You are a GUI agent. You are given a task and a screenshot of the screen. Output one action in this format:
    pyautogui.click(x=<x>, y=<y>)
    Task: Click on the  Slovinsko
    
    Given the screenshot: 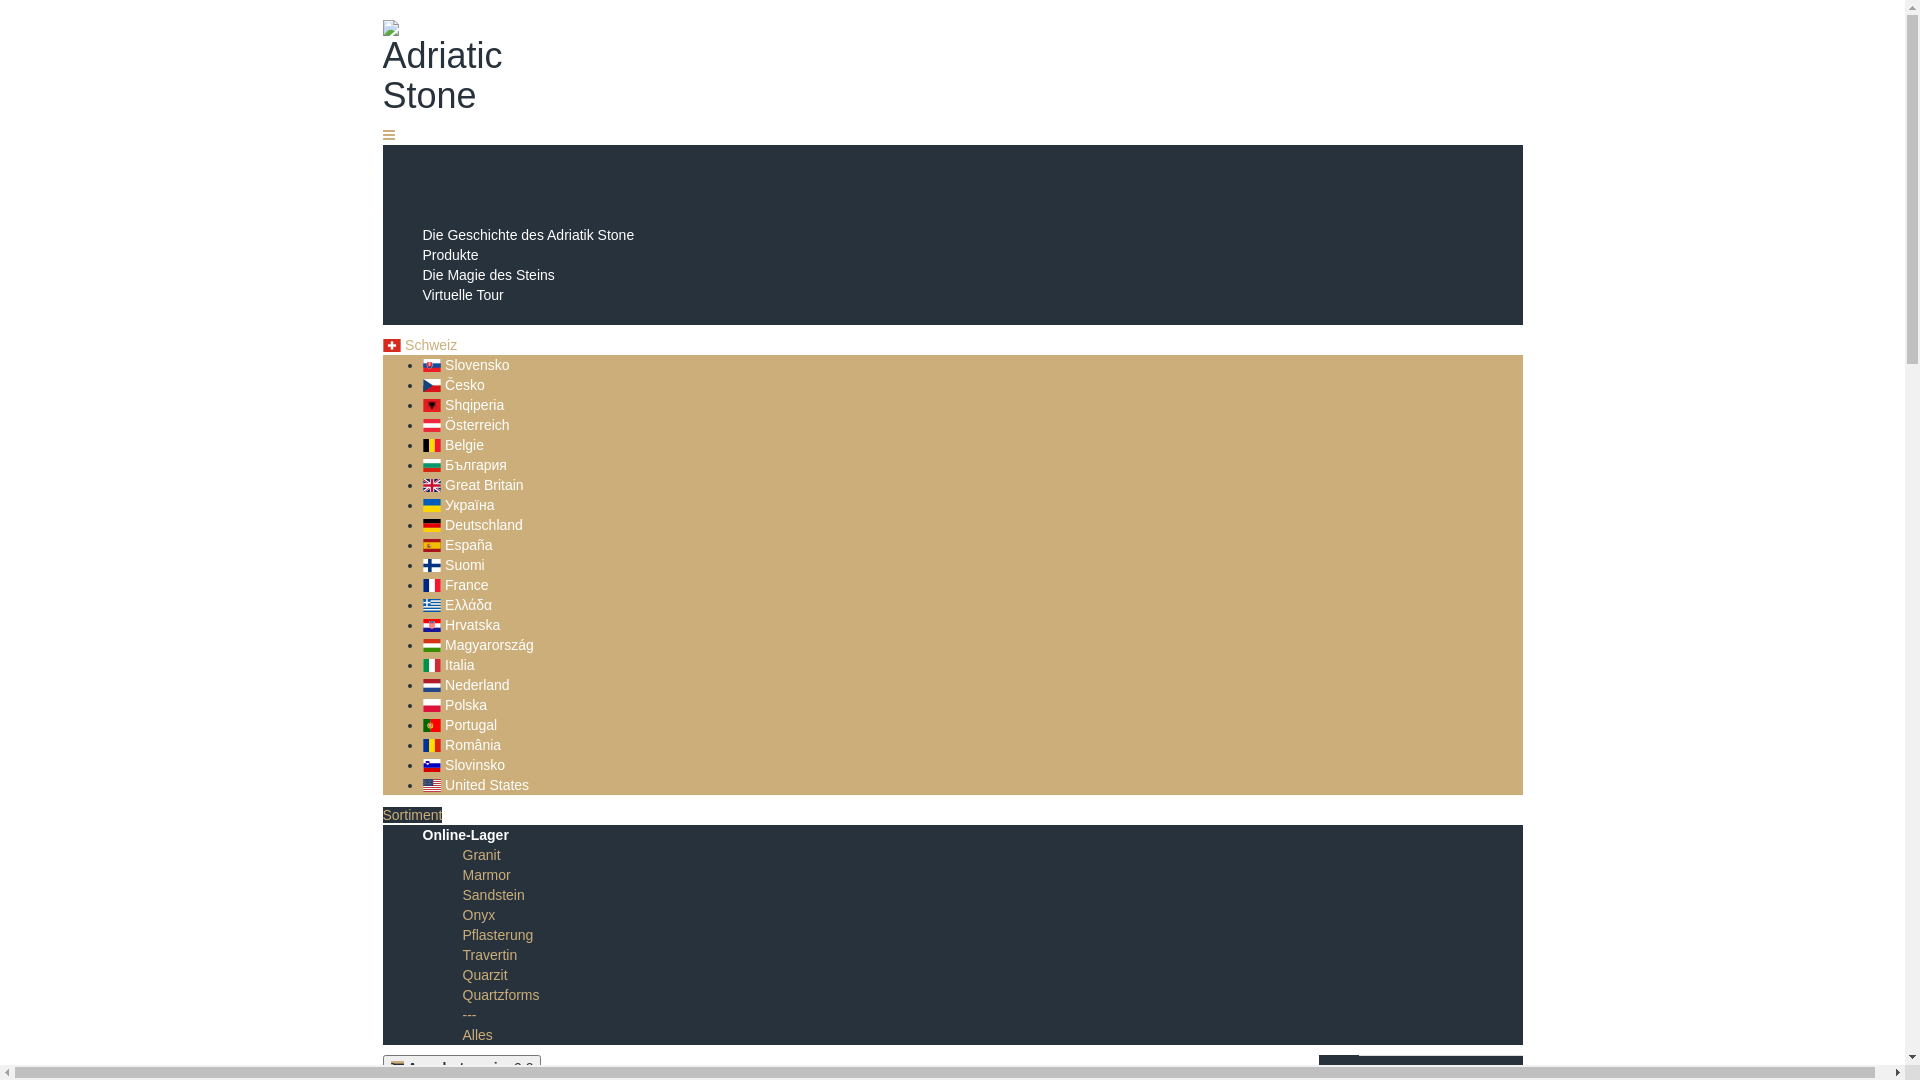 What is the action you would take?
    pyautogui.click(x=463, y=765)
    